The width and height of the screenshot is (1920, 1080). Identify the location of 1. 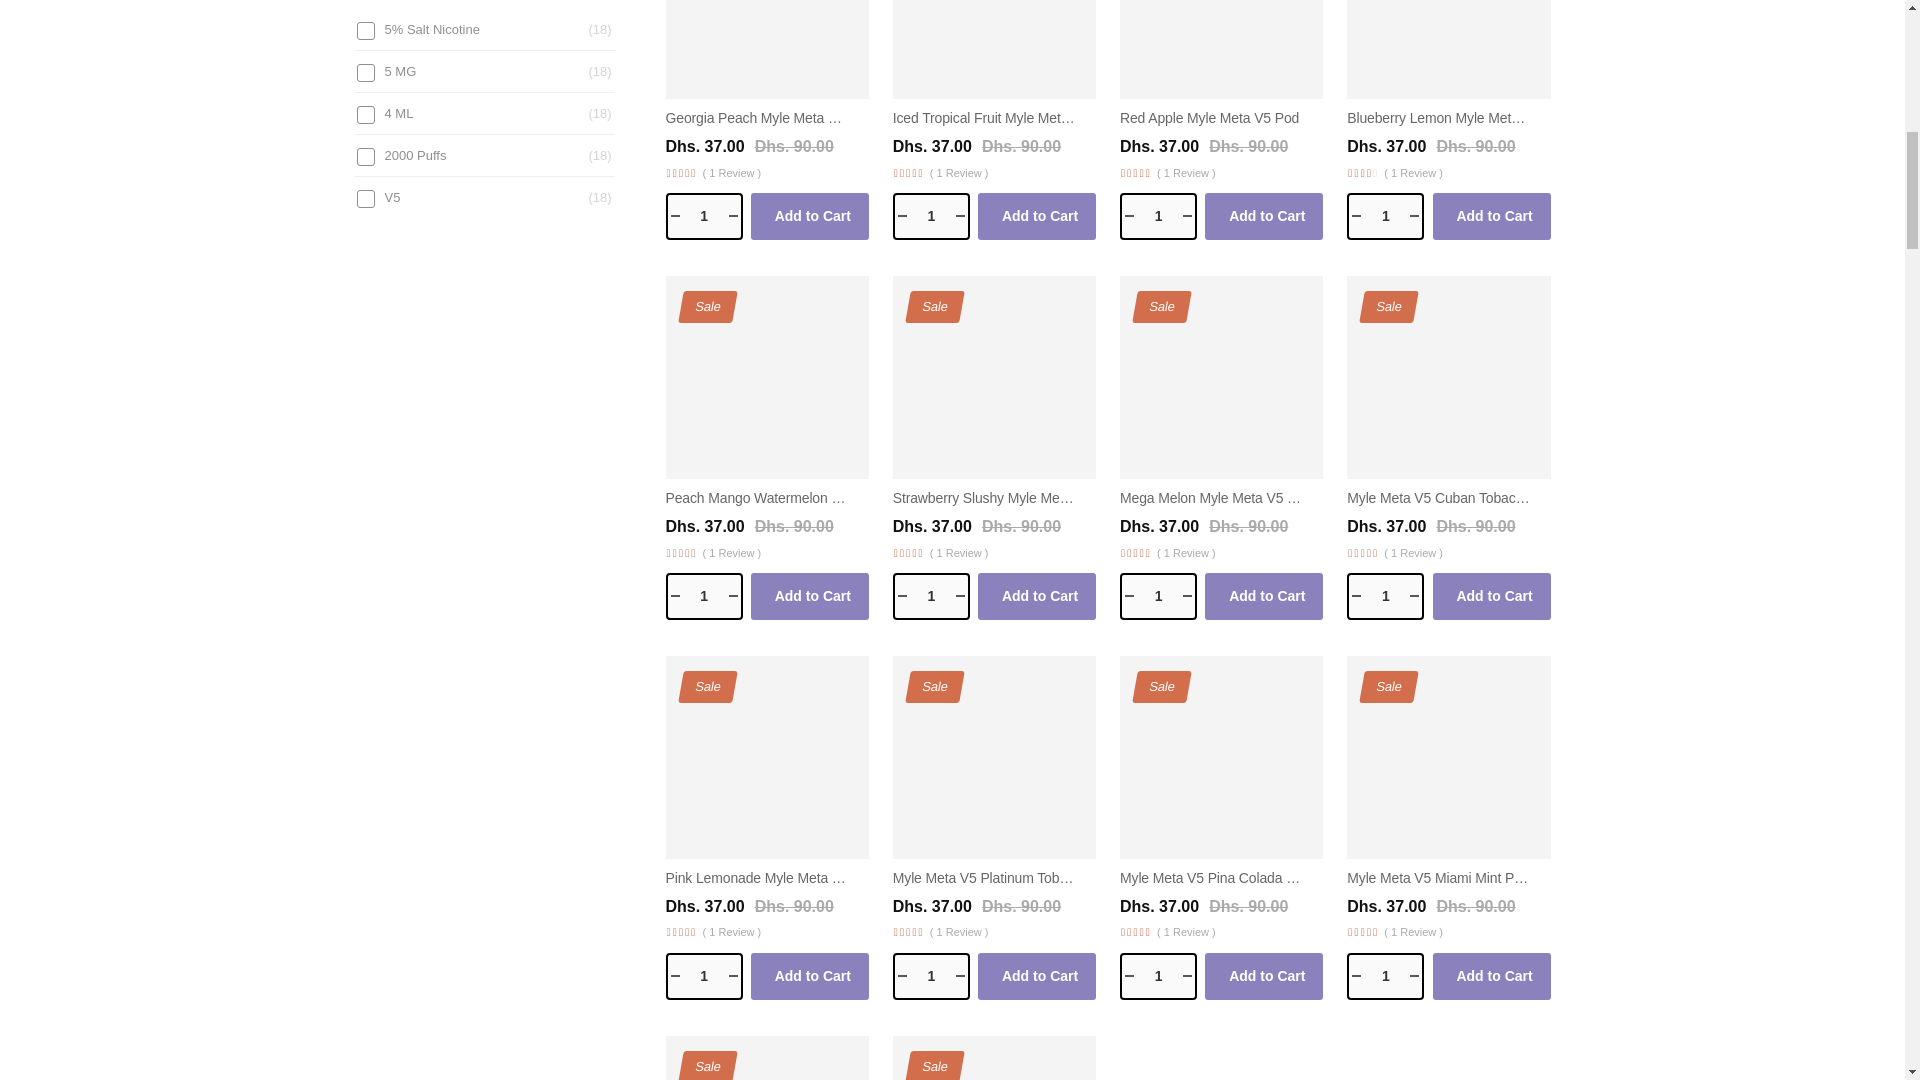
(1386, 216).